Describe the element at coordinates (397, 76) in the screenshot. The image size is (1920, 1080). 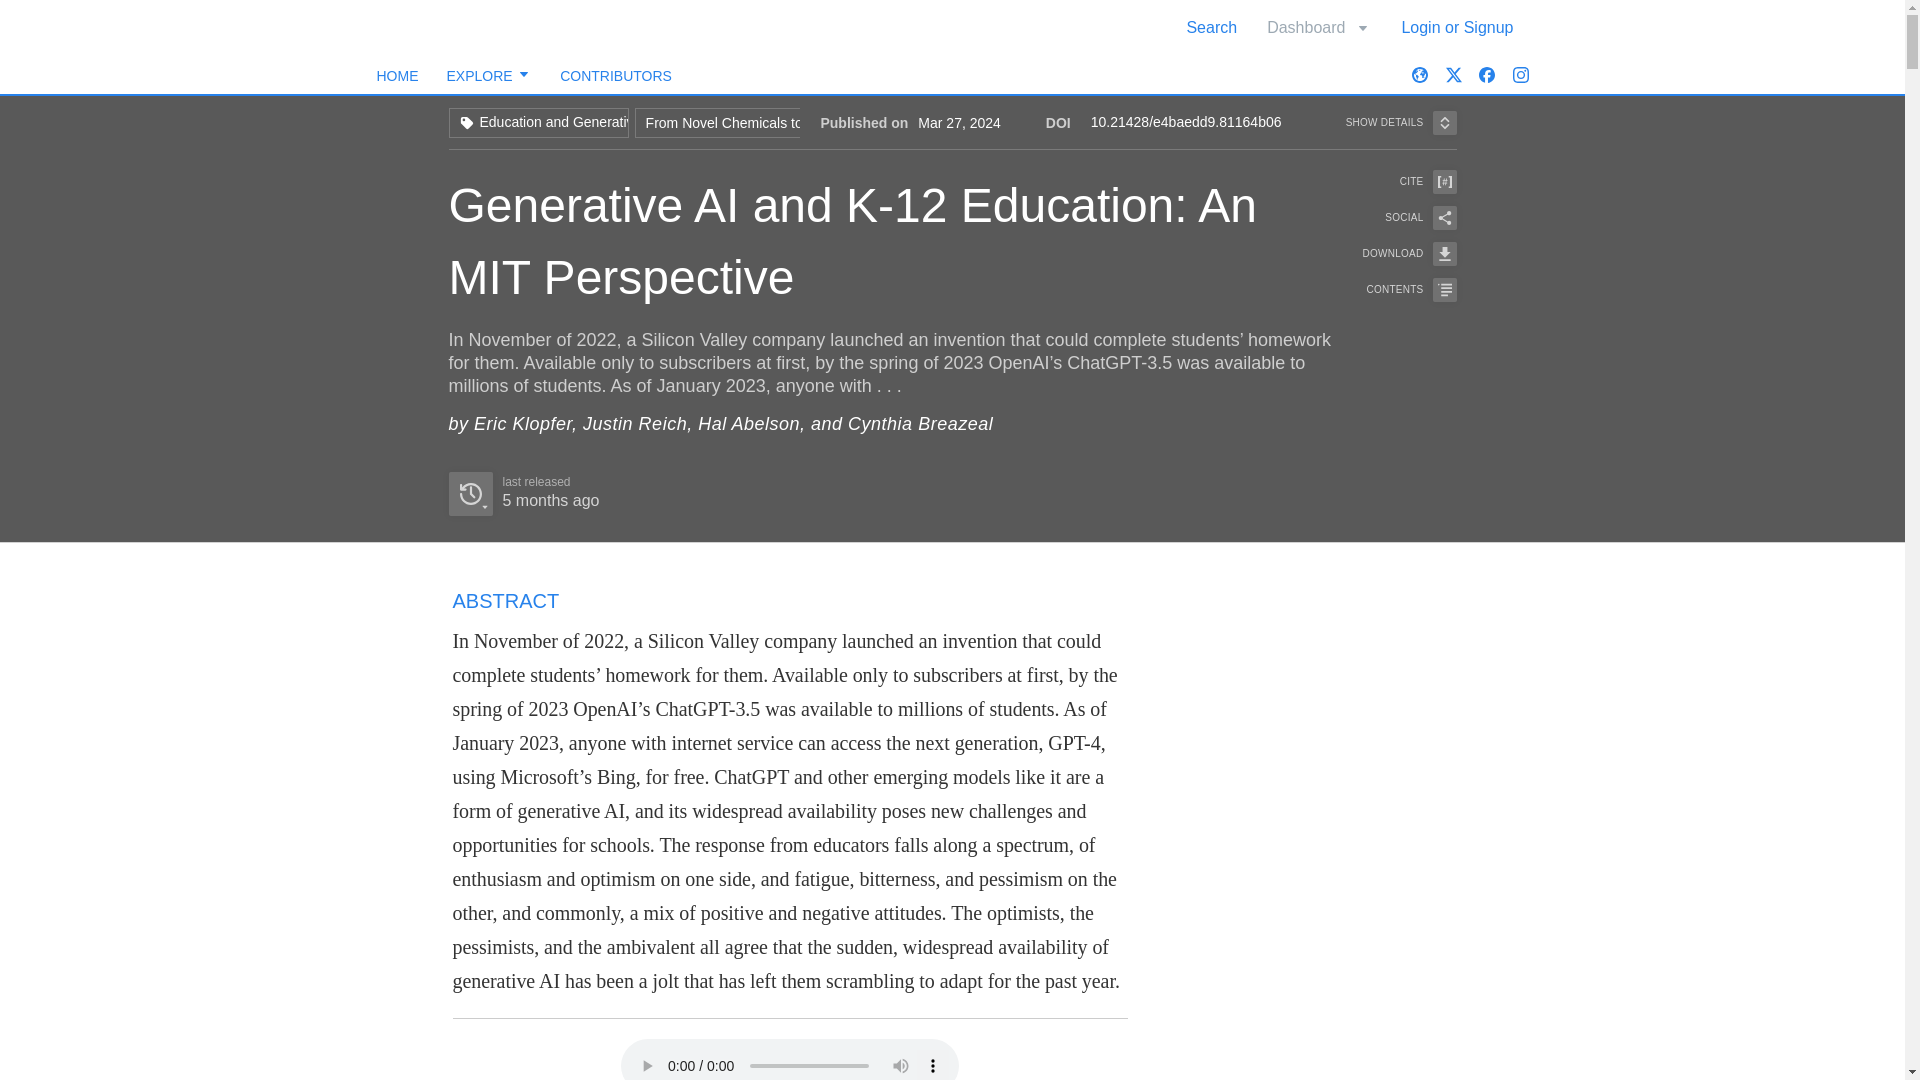
I see `Dashboard` at that location.